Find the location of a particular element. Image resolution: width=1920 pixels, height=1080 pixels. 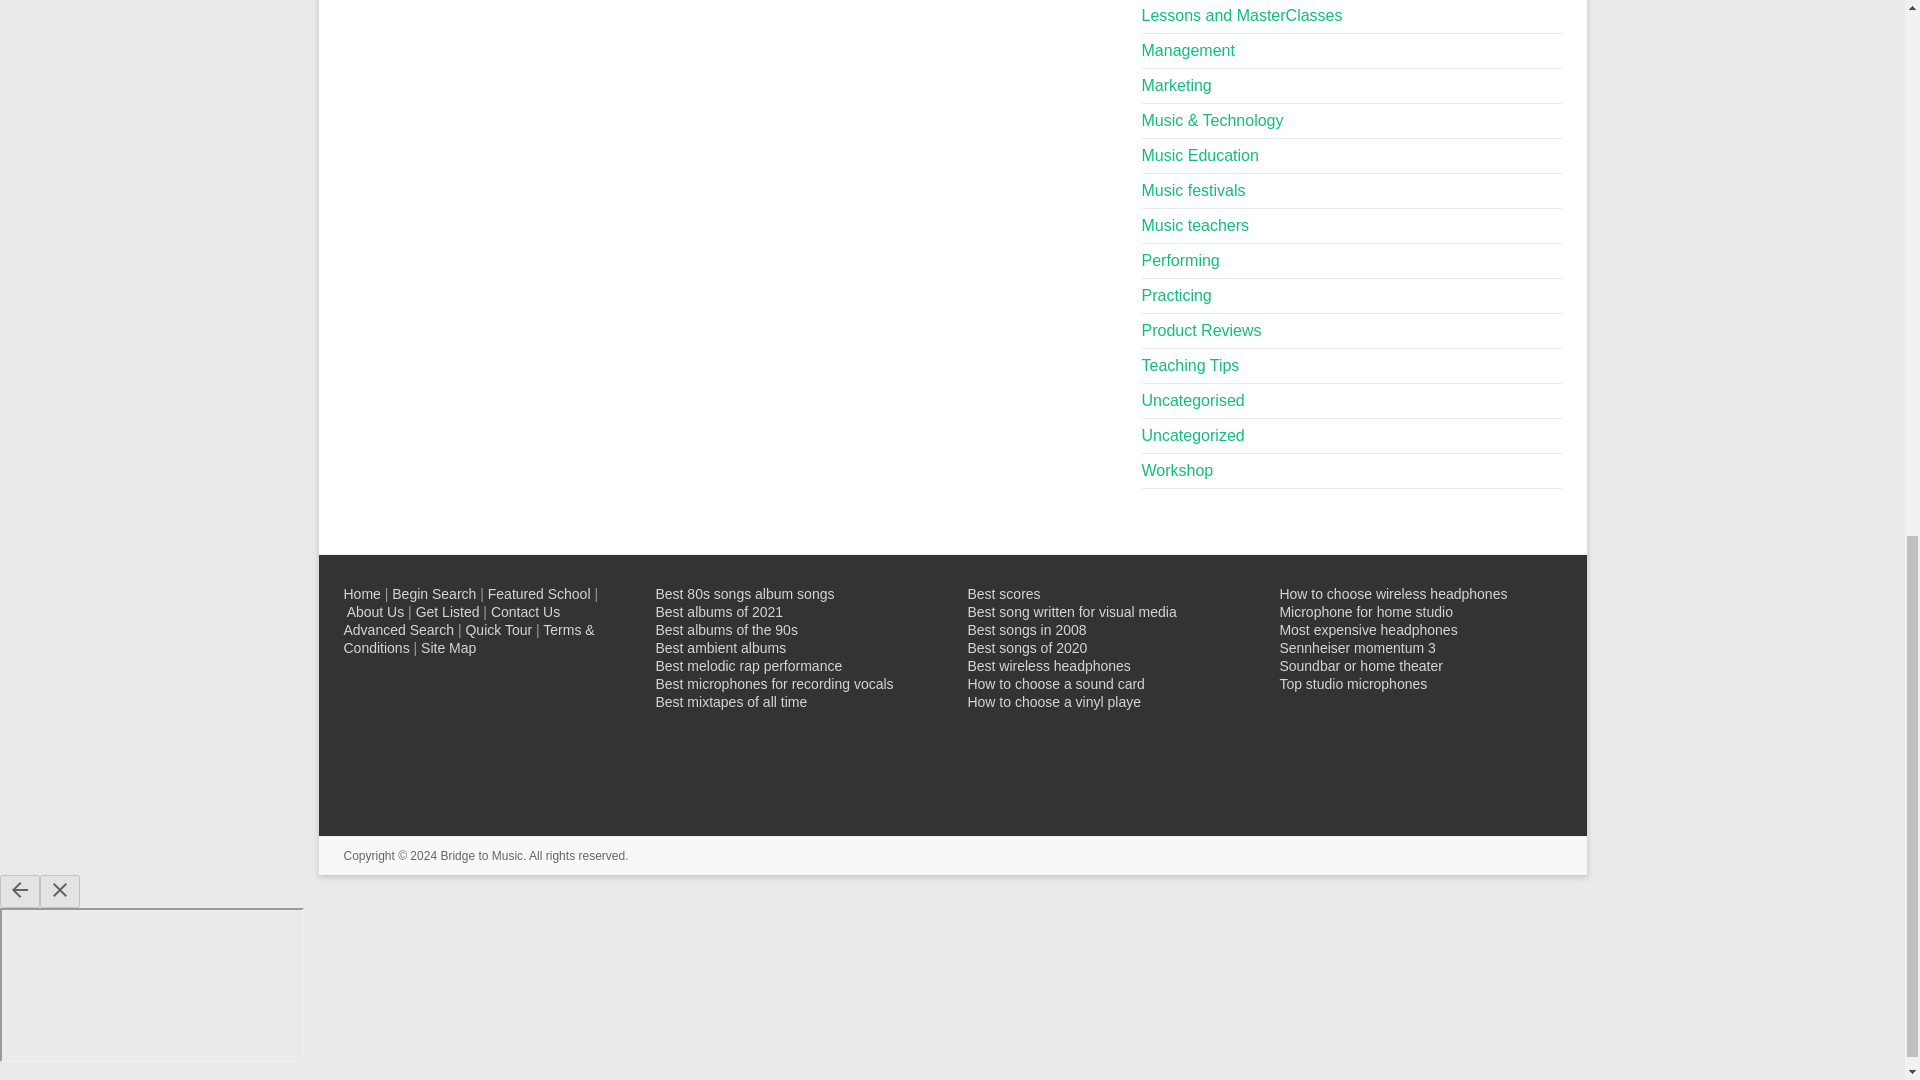

Marketing is located at coordinates (1176, 84).